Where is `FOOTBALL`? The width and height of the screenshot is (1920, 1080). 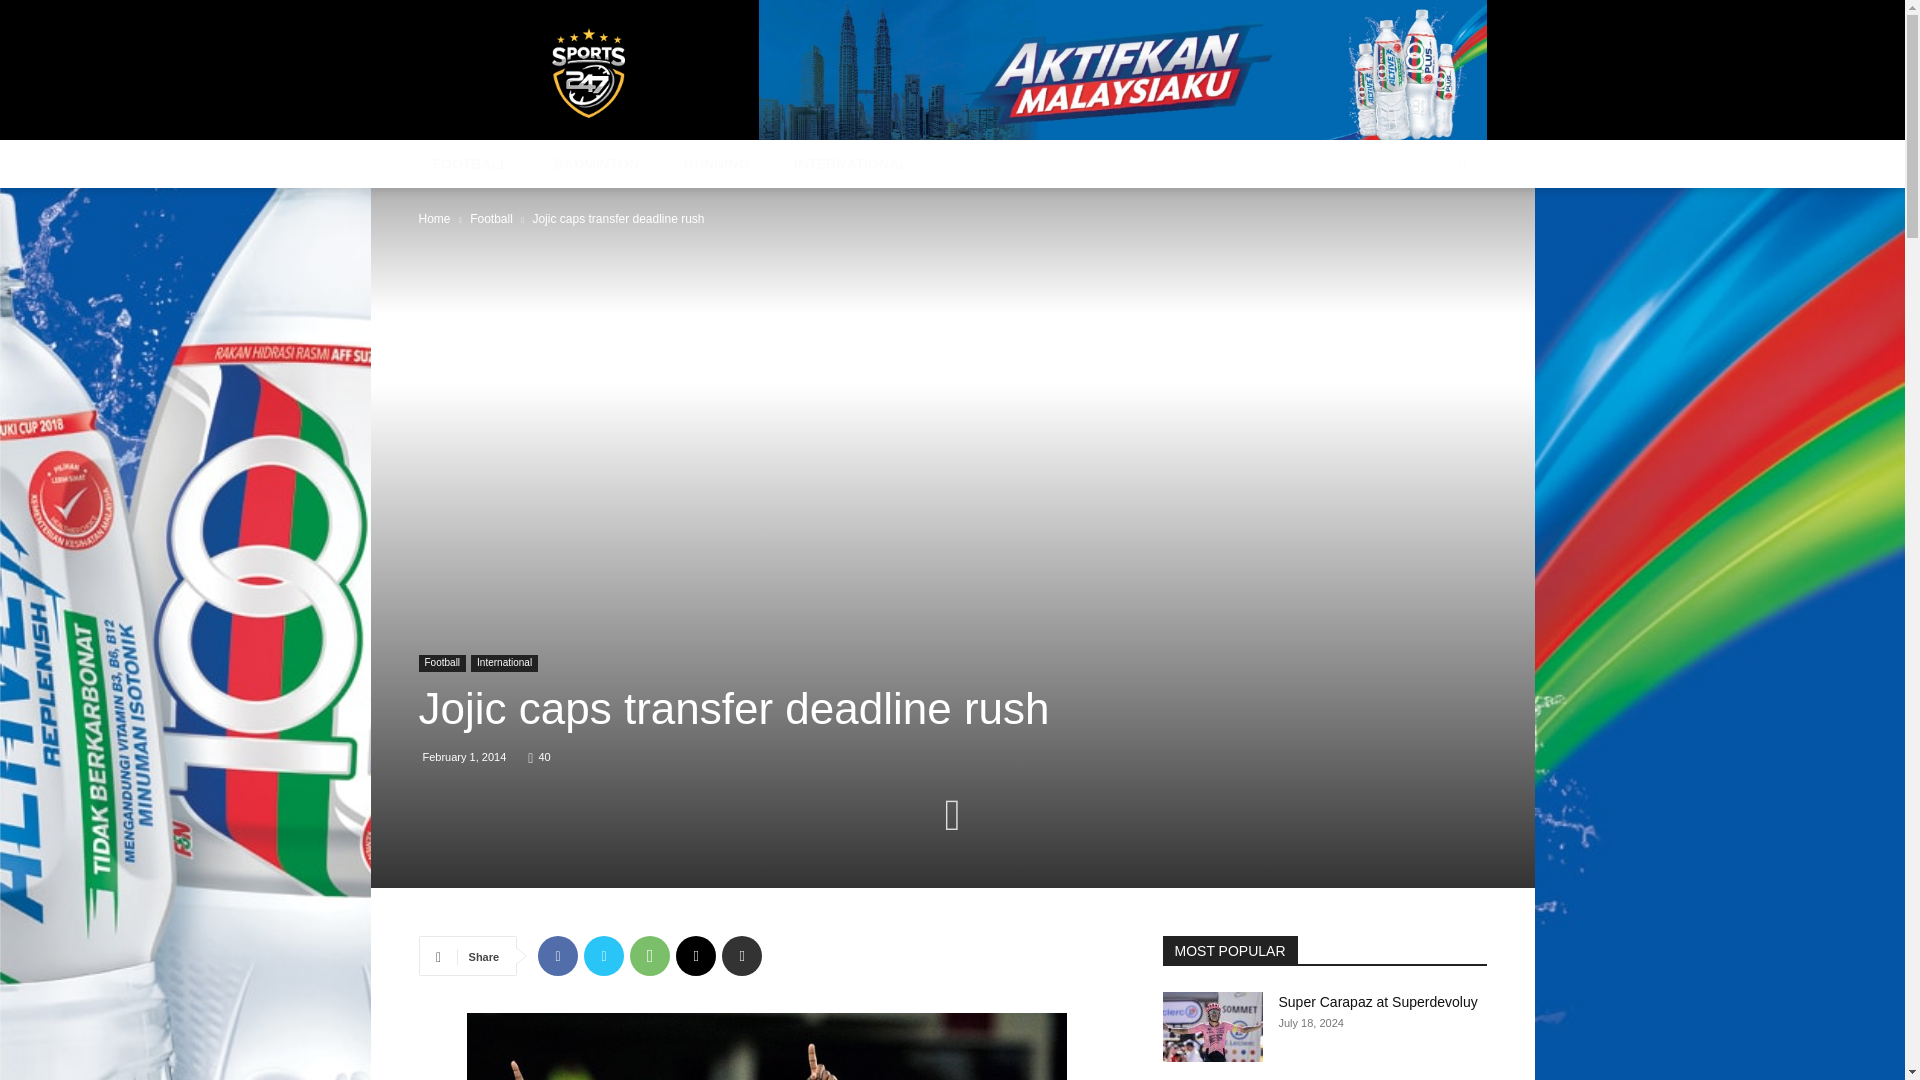
FOOTBALL is located at coordinates (478, 164).